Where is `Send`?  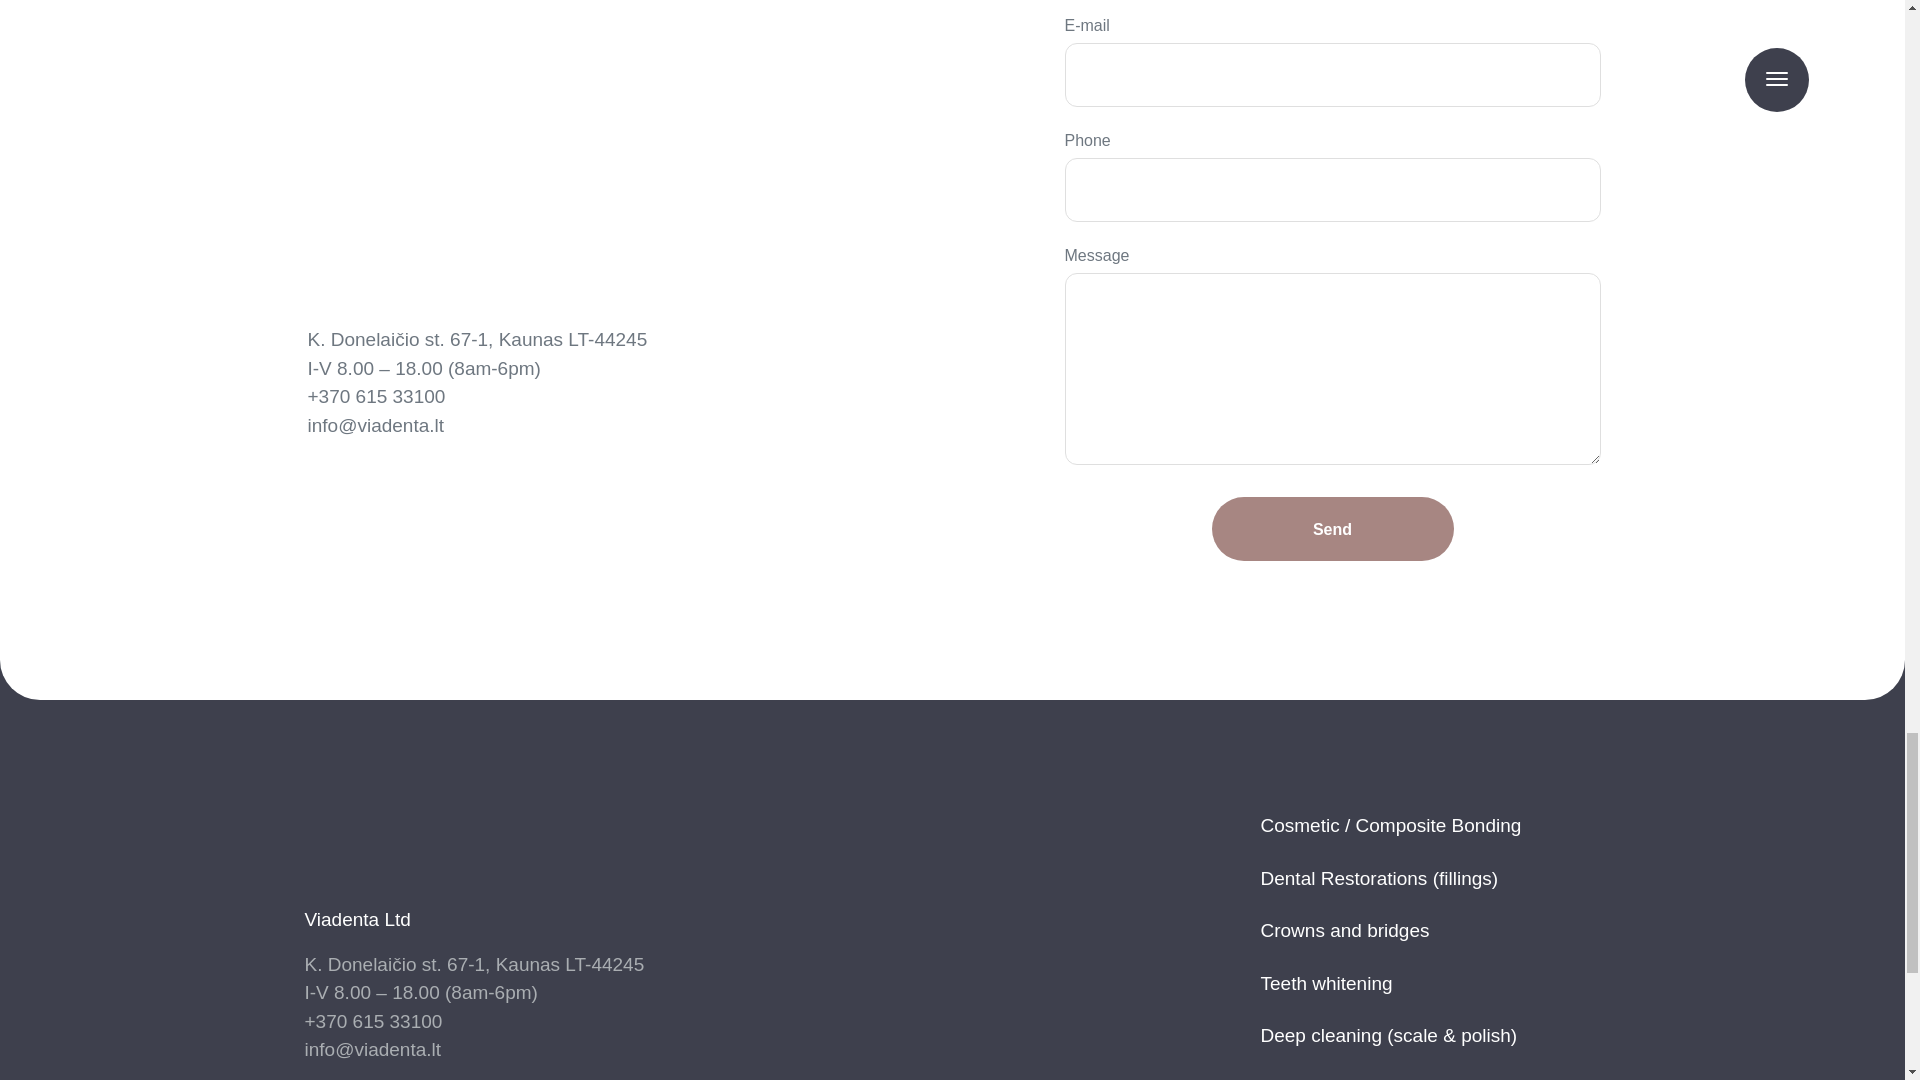 Send is located at coordinates (1332, 528).